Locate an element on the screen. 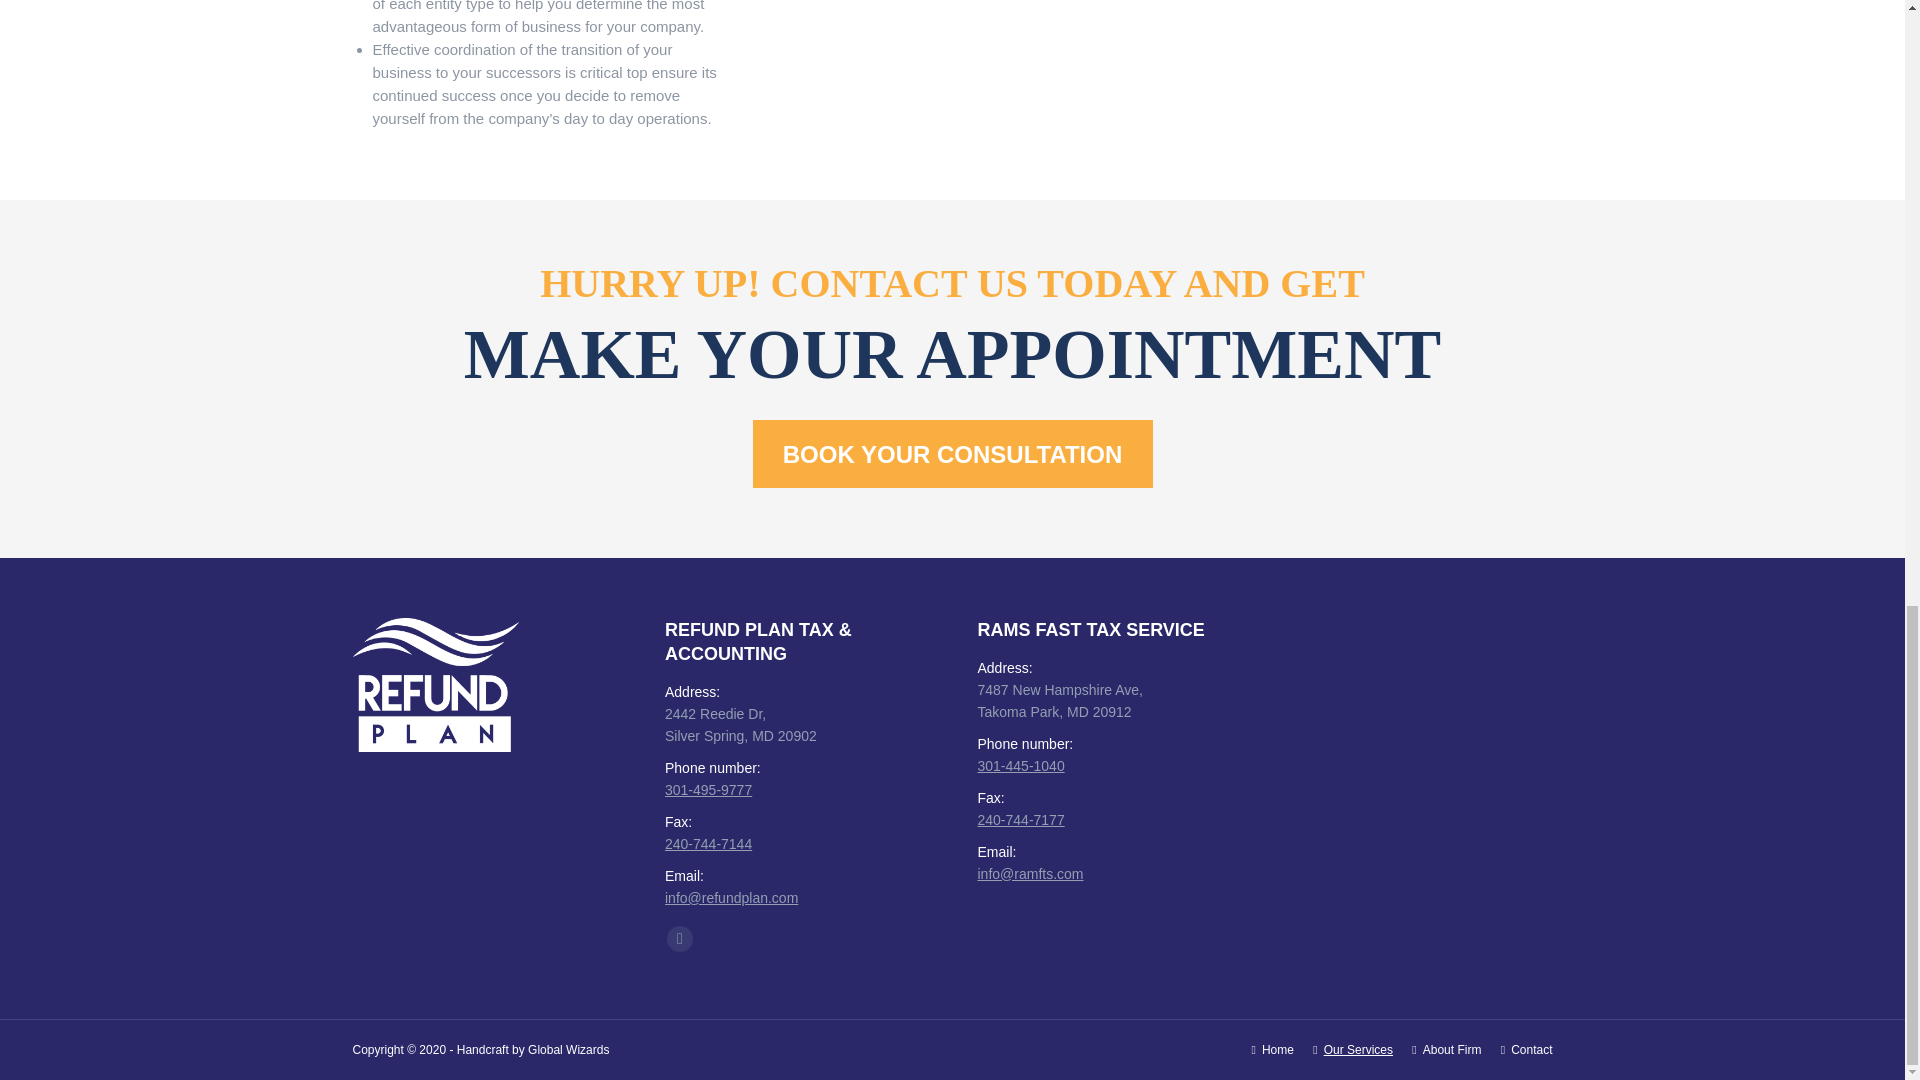  Facebook is located at coordinates (680, 938).